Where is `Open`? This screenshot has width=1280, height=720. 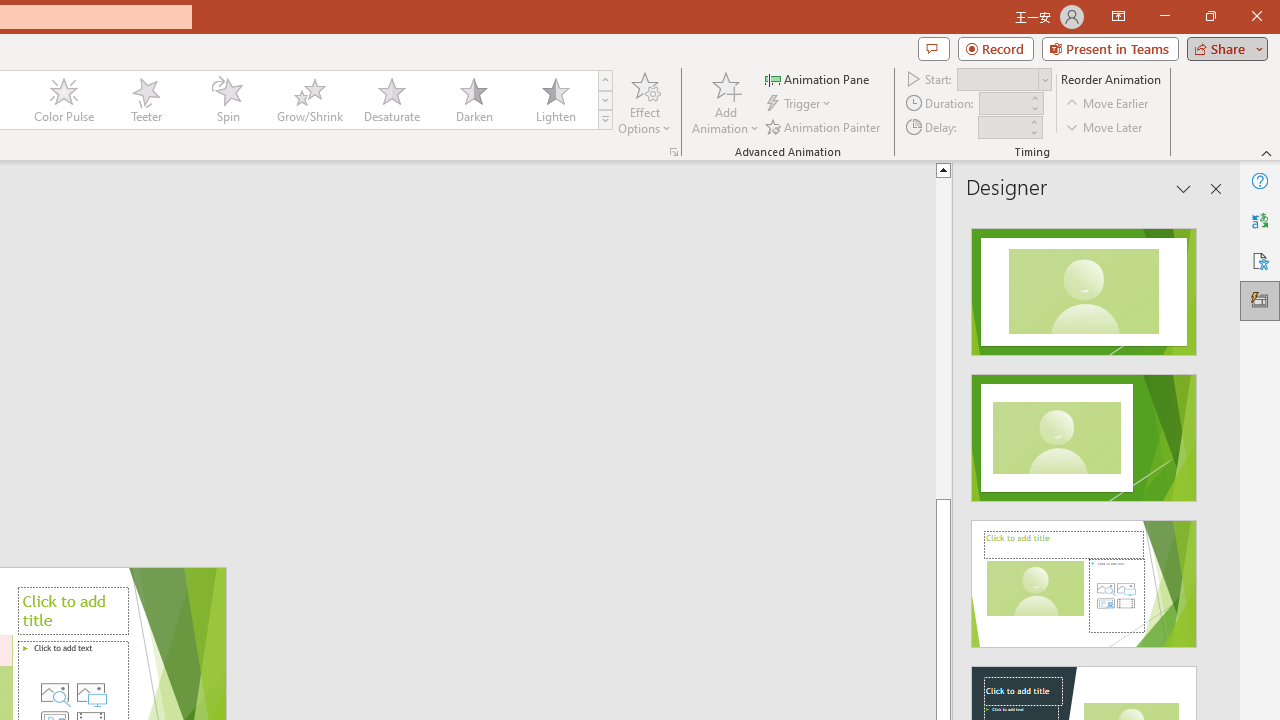
Open is located at coordinates (1044, 80).